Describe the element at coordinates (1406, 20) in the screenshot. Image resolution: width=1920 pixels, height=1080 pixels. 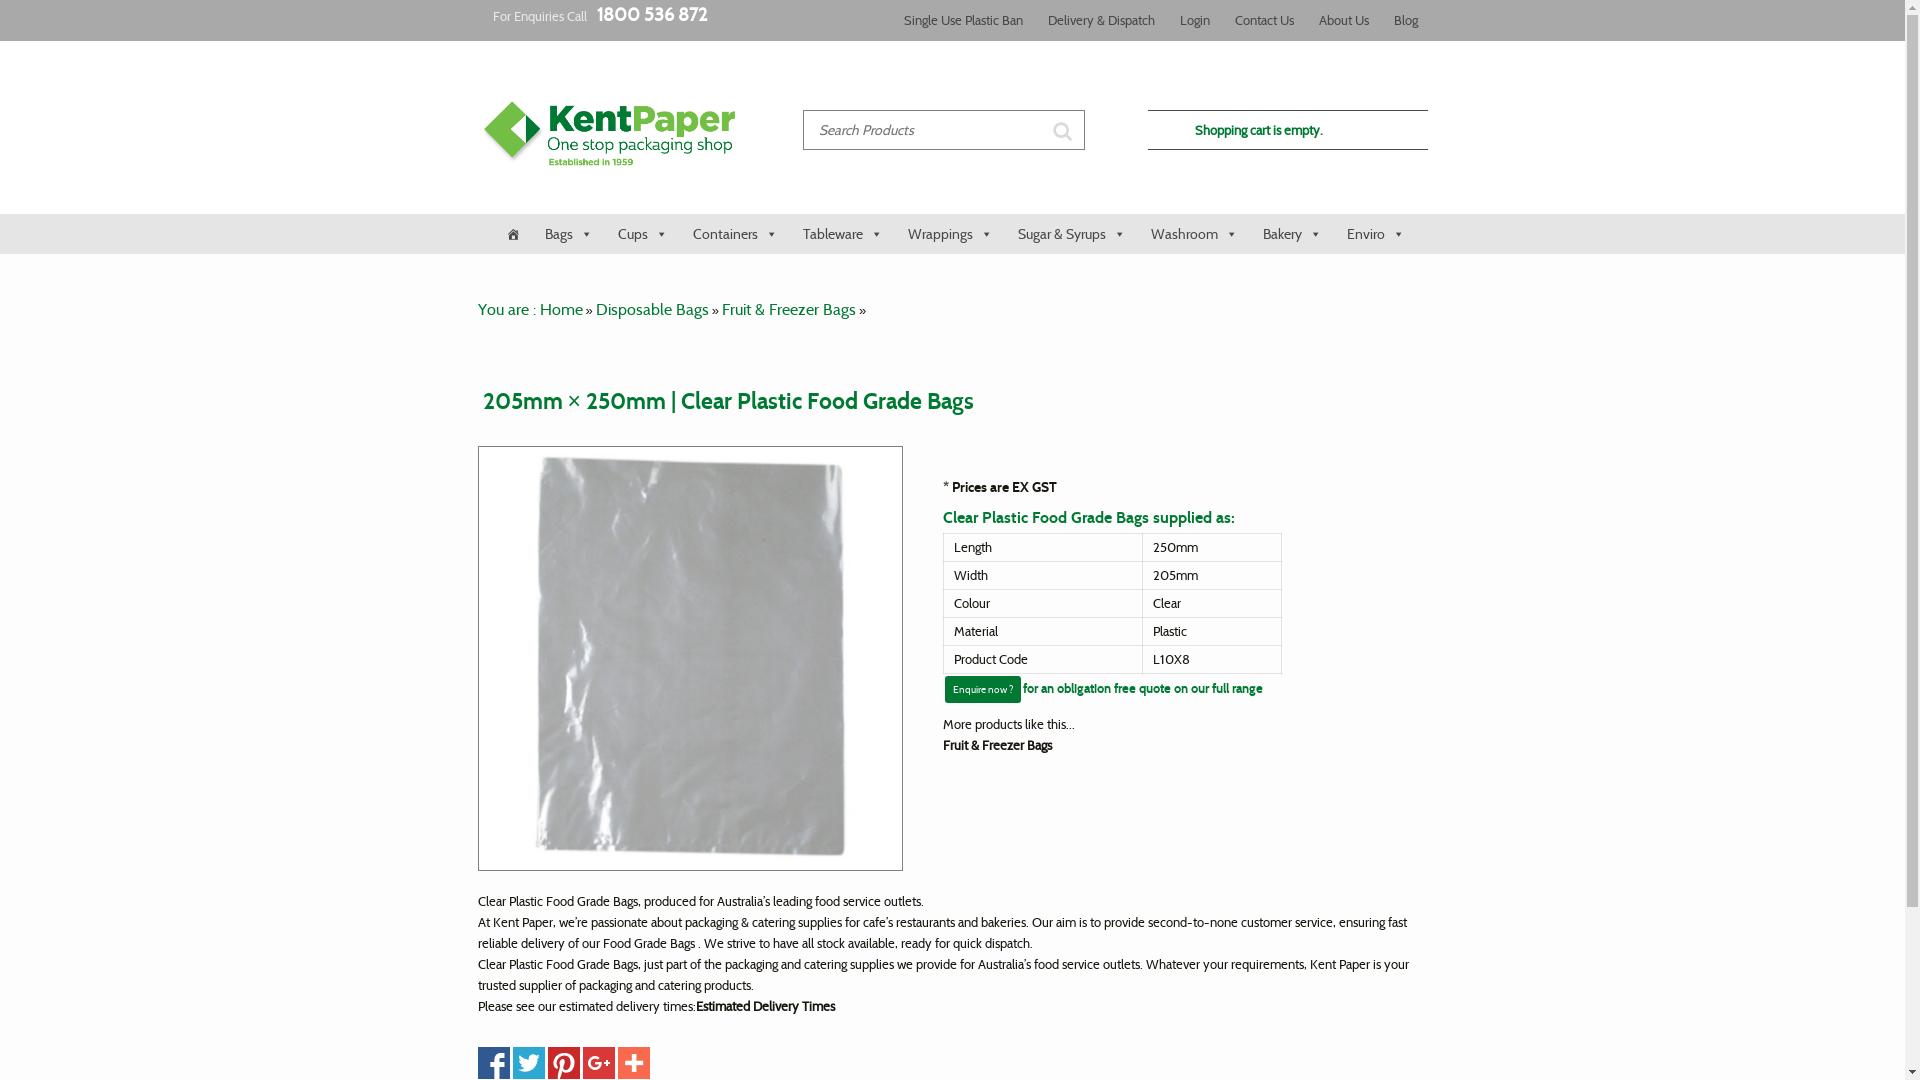
I see `Blog` at that location.